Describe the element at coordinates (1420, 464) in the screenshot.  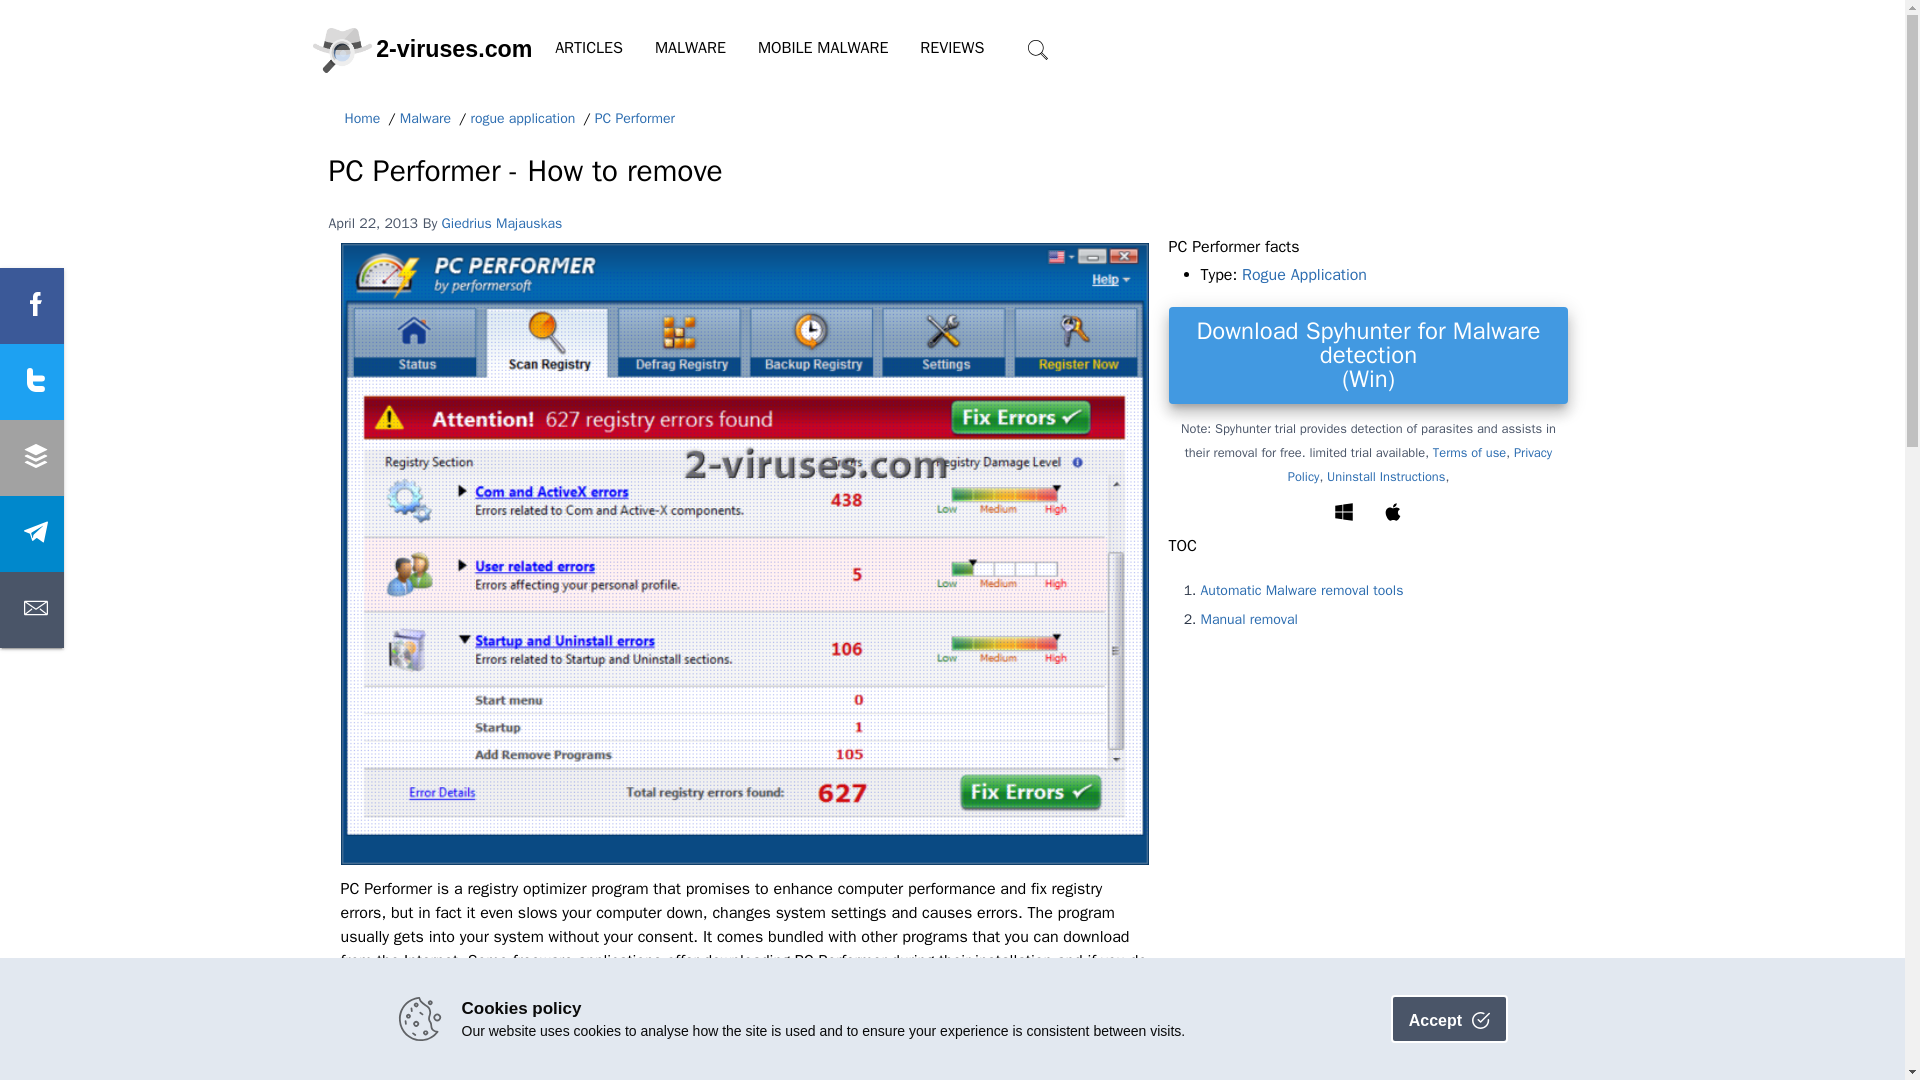
I see `Privacy Policy` at that location.